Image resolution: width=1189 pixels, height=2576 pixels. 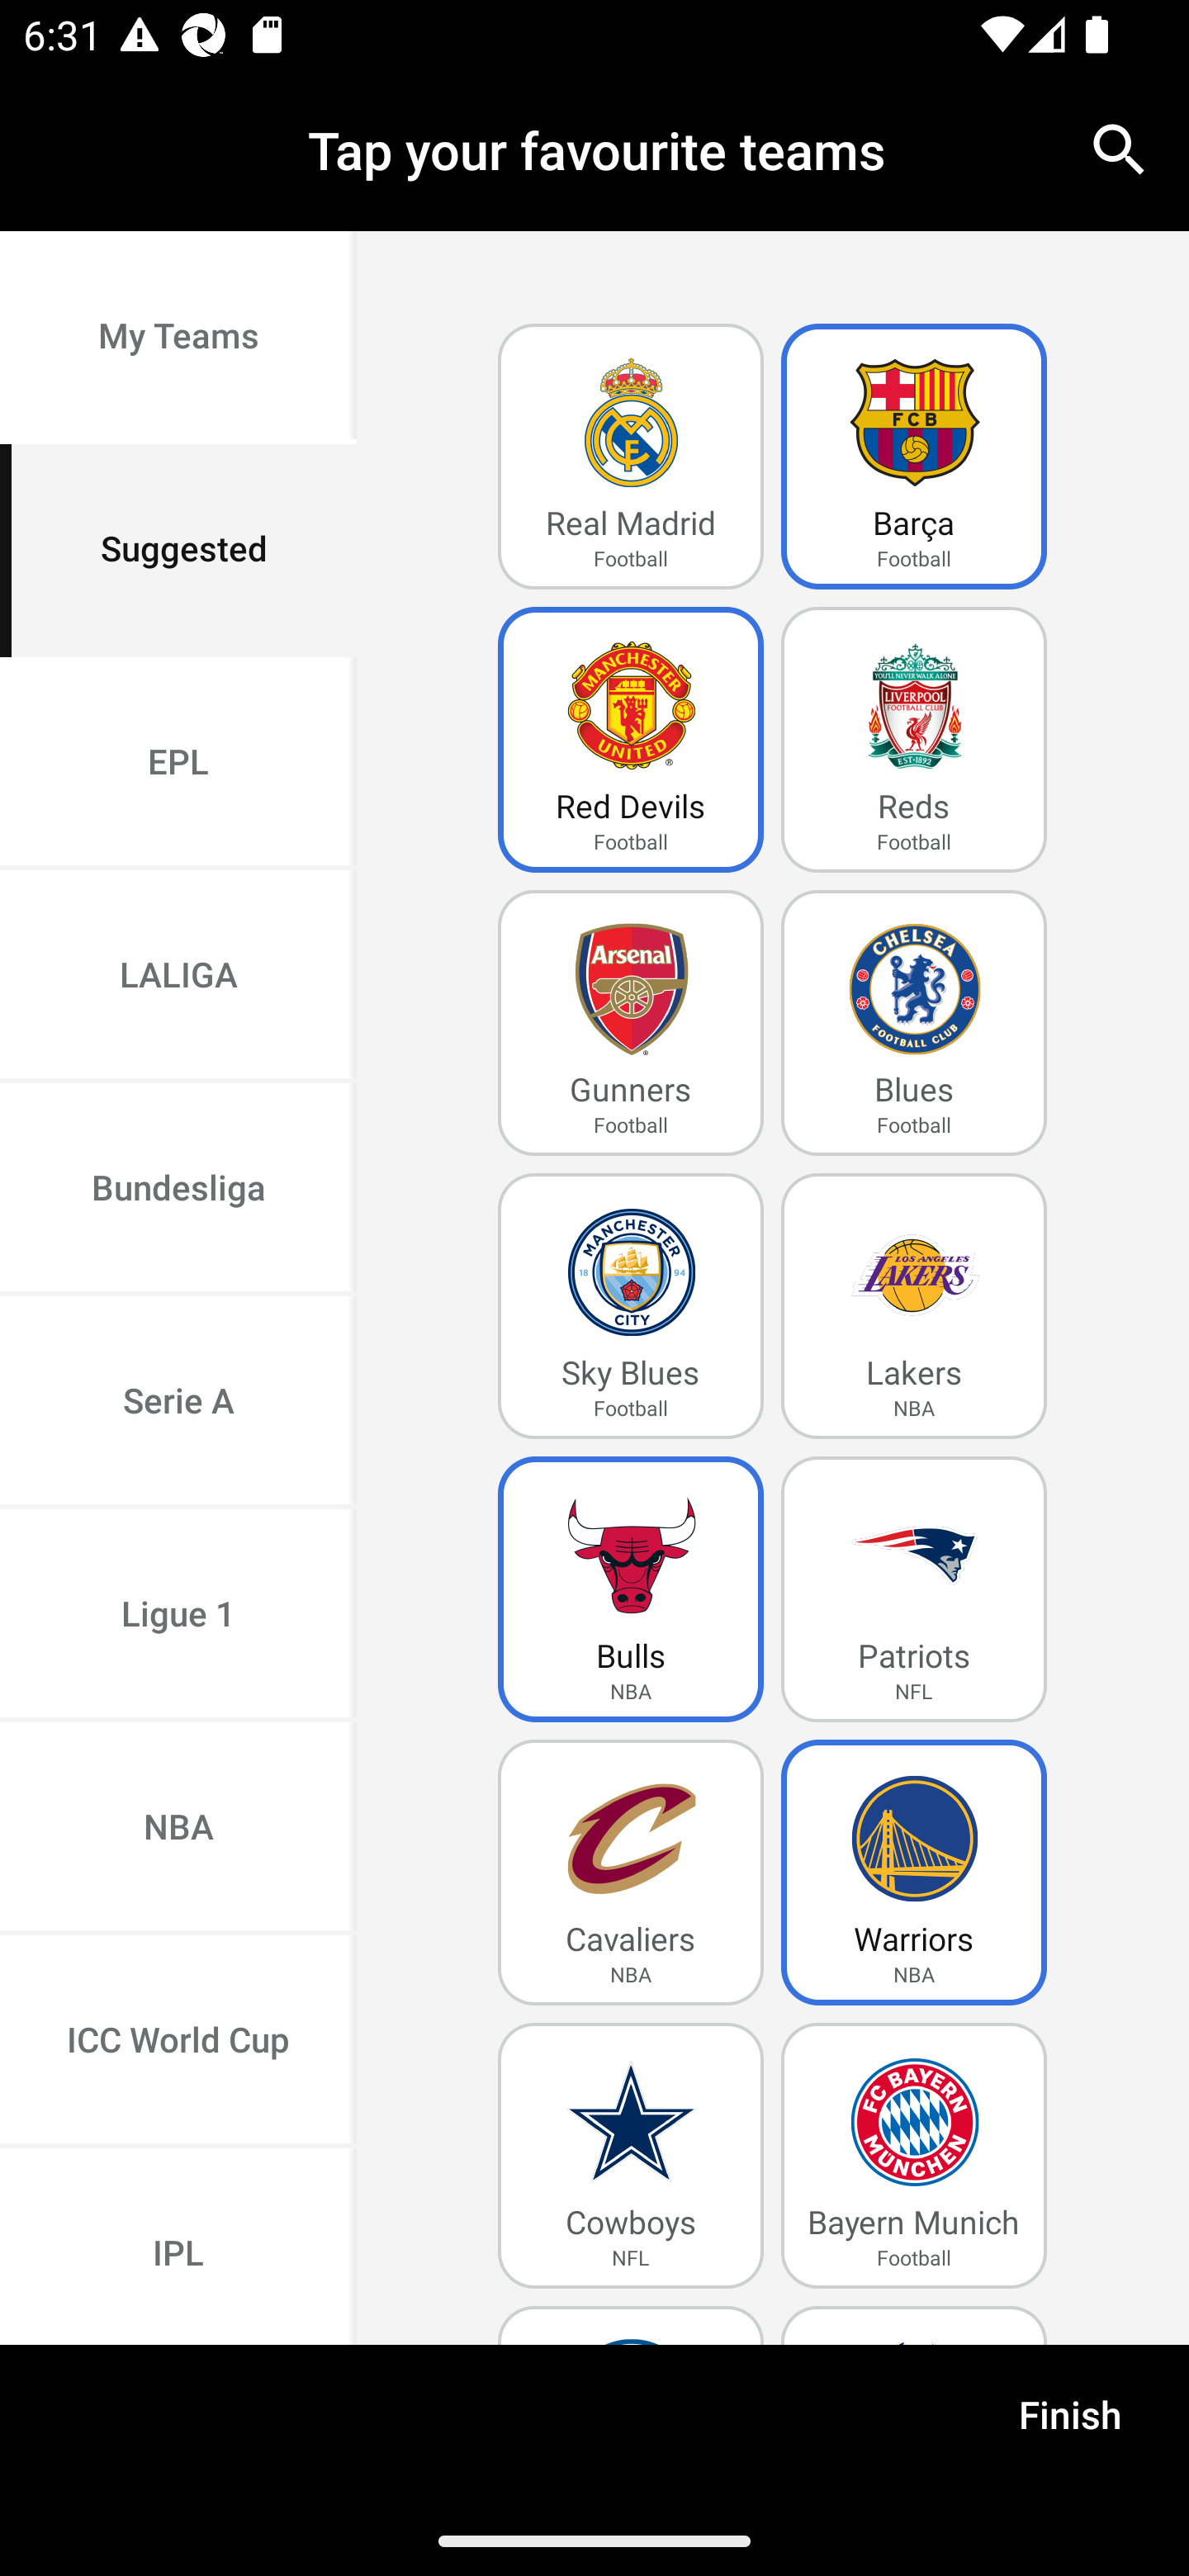 What do you see at coordinates (178, 339) in the screenshot?
I see `My Teams` at bounding box center [178, 339].